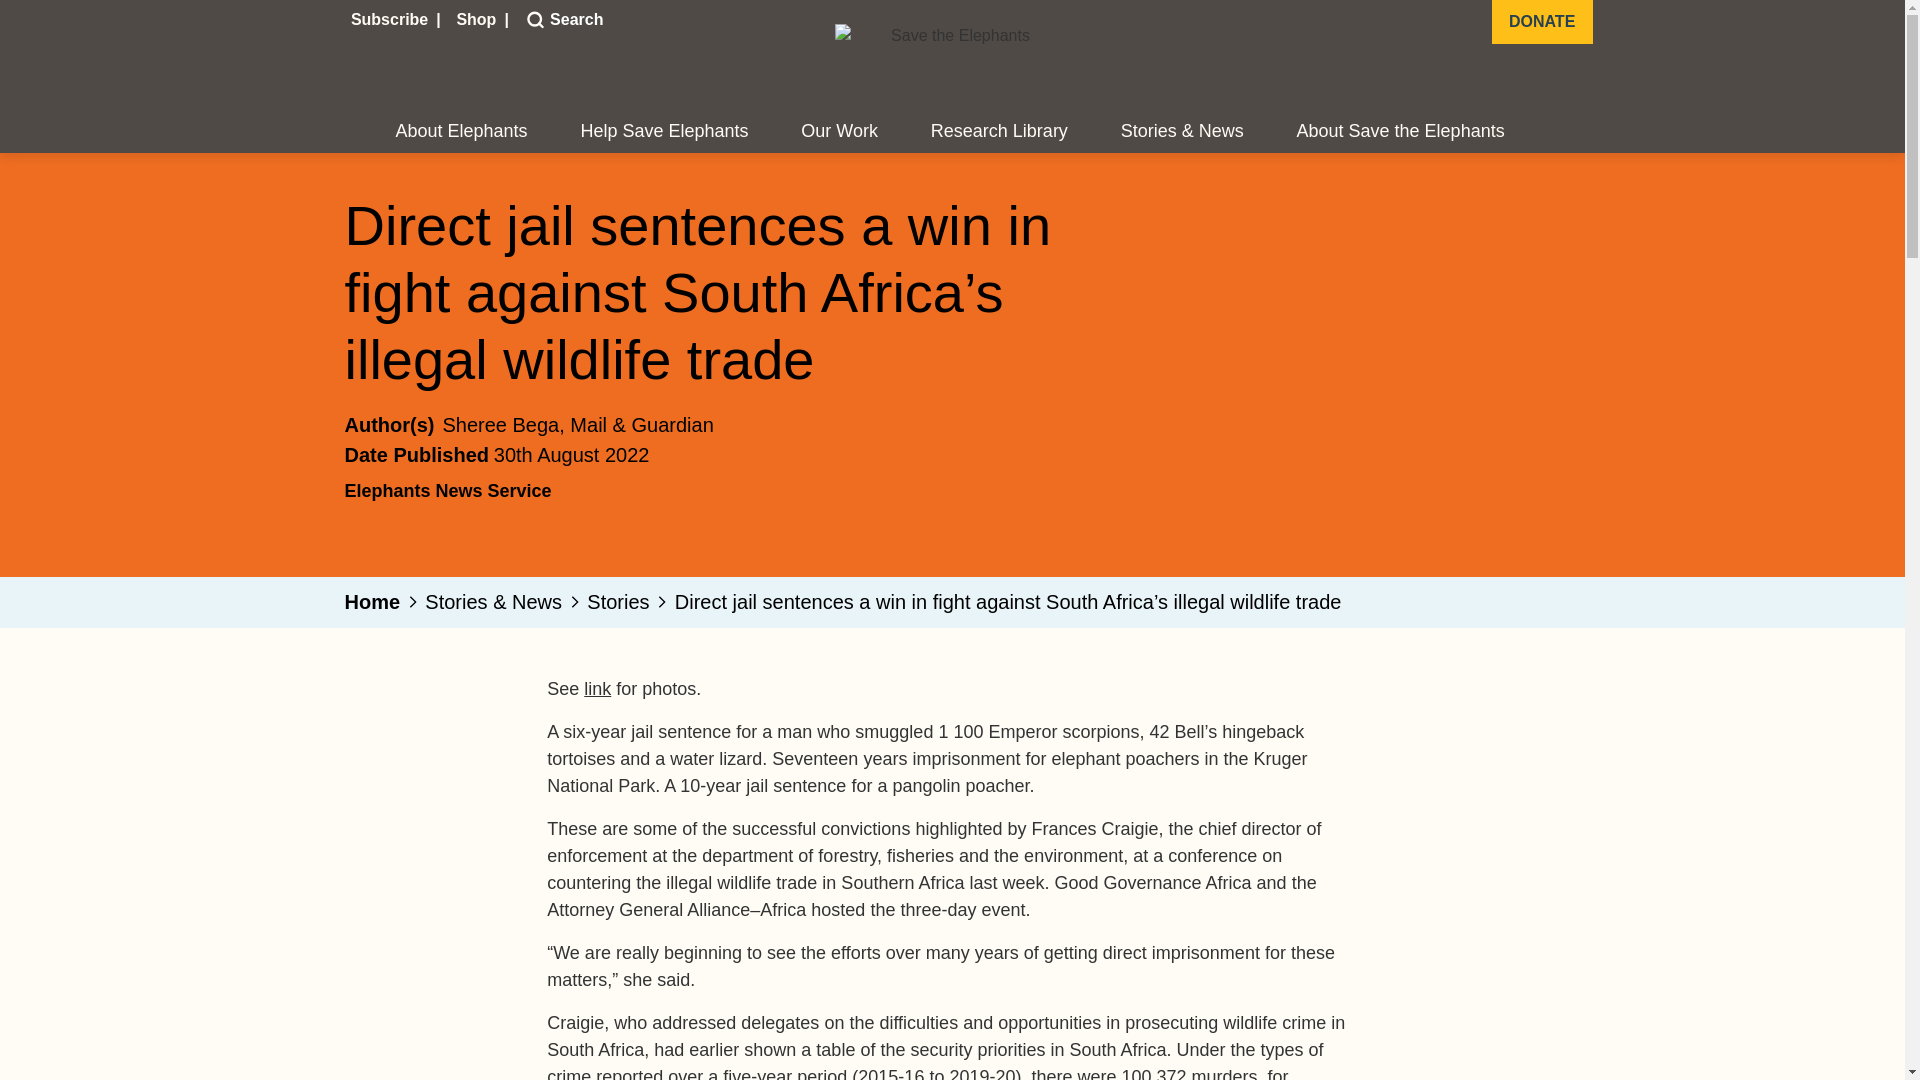  Describe the element at coordinates (1542, 22) in the screenshot. I see `DONATE` at that location.